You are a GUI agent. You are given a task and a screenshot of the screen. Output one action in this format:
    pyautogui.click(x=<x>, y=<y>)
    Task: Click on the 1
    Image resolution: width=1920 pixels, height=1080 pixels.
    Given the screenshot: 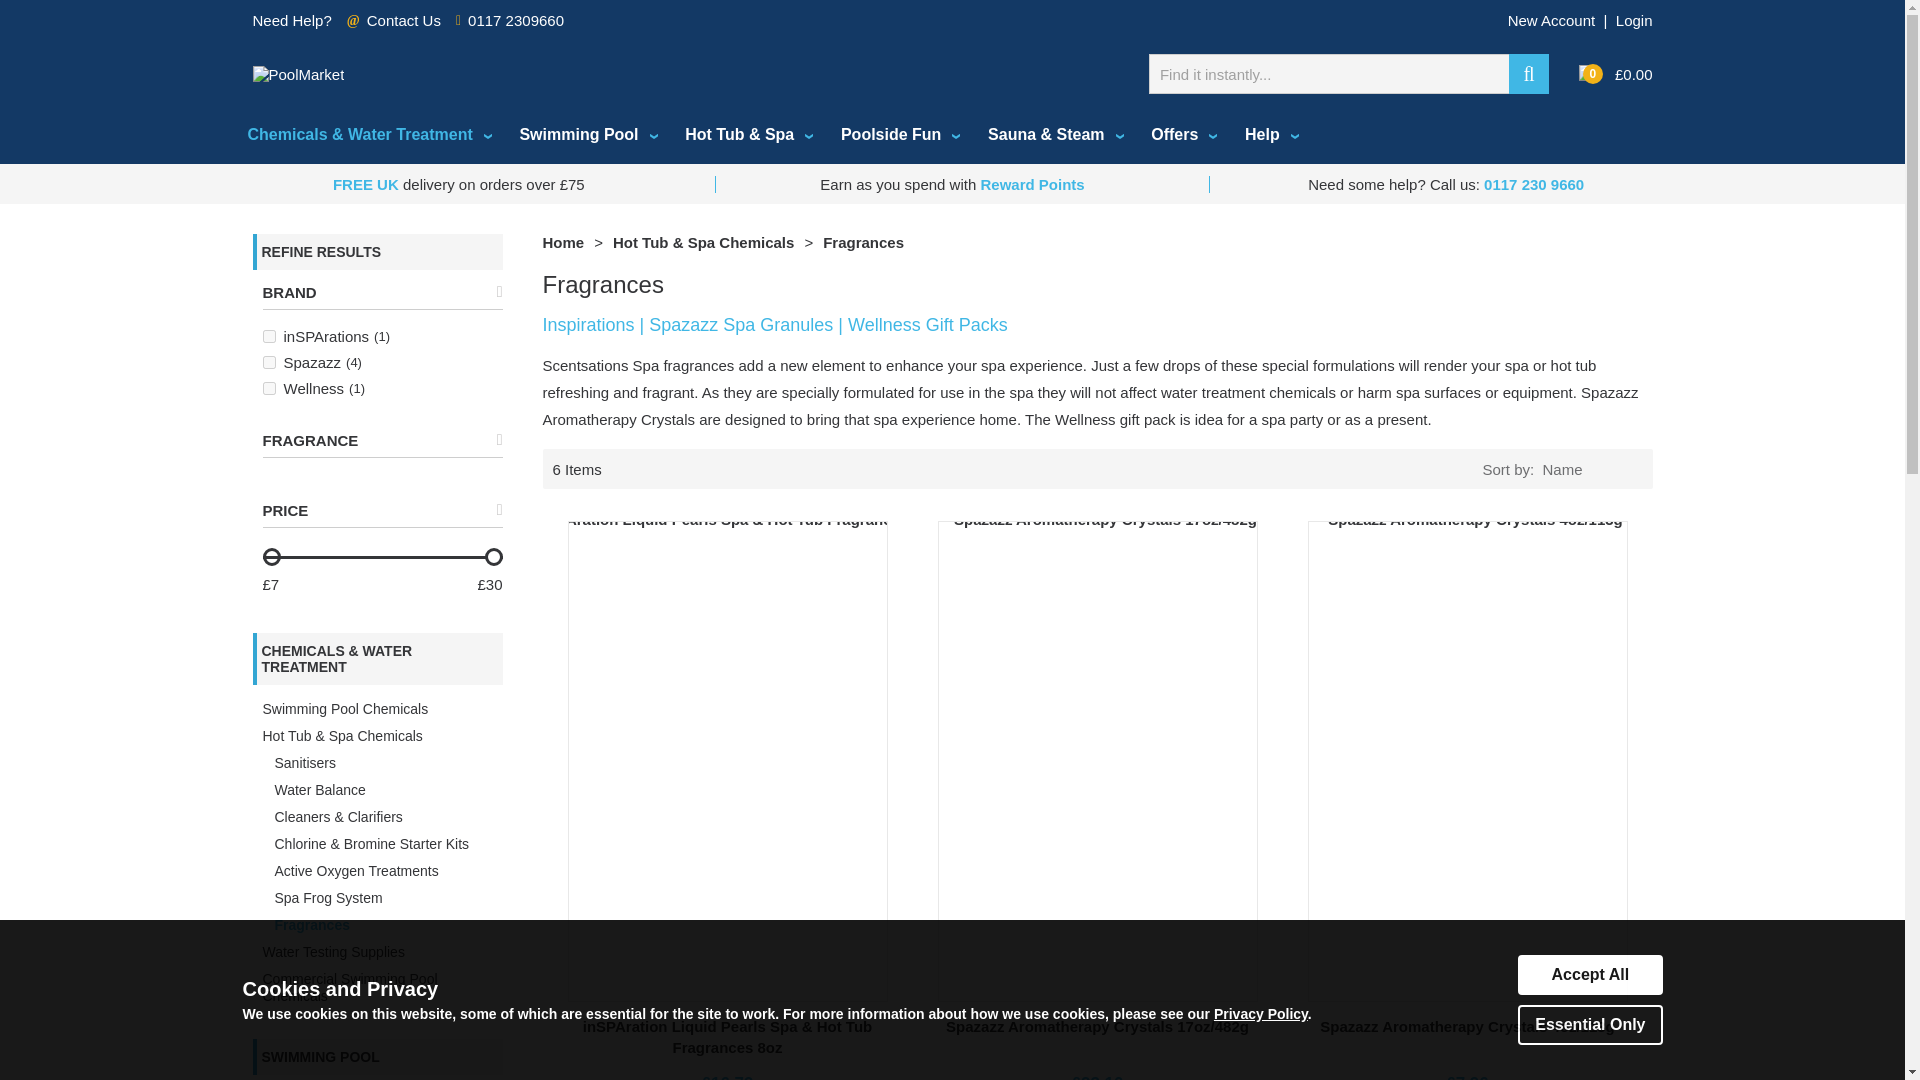 What is the action you would take?
    pyautogui.click(x=268, y=388)
    